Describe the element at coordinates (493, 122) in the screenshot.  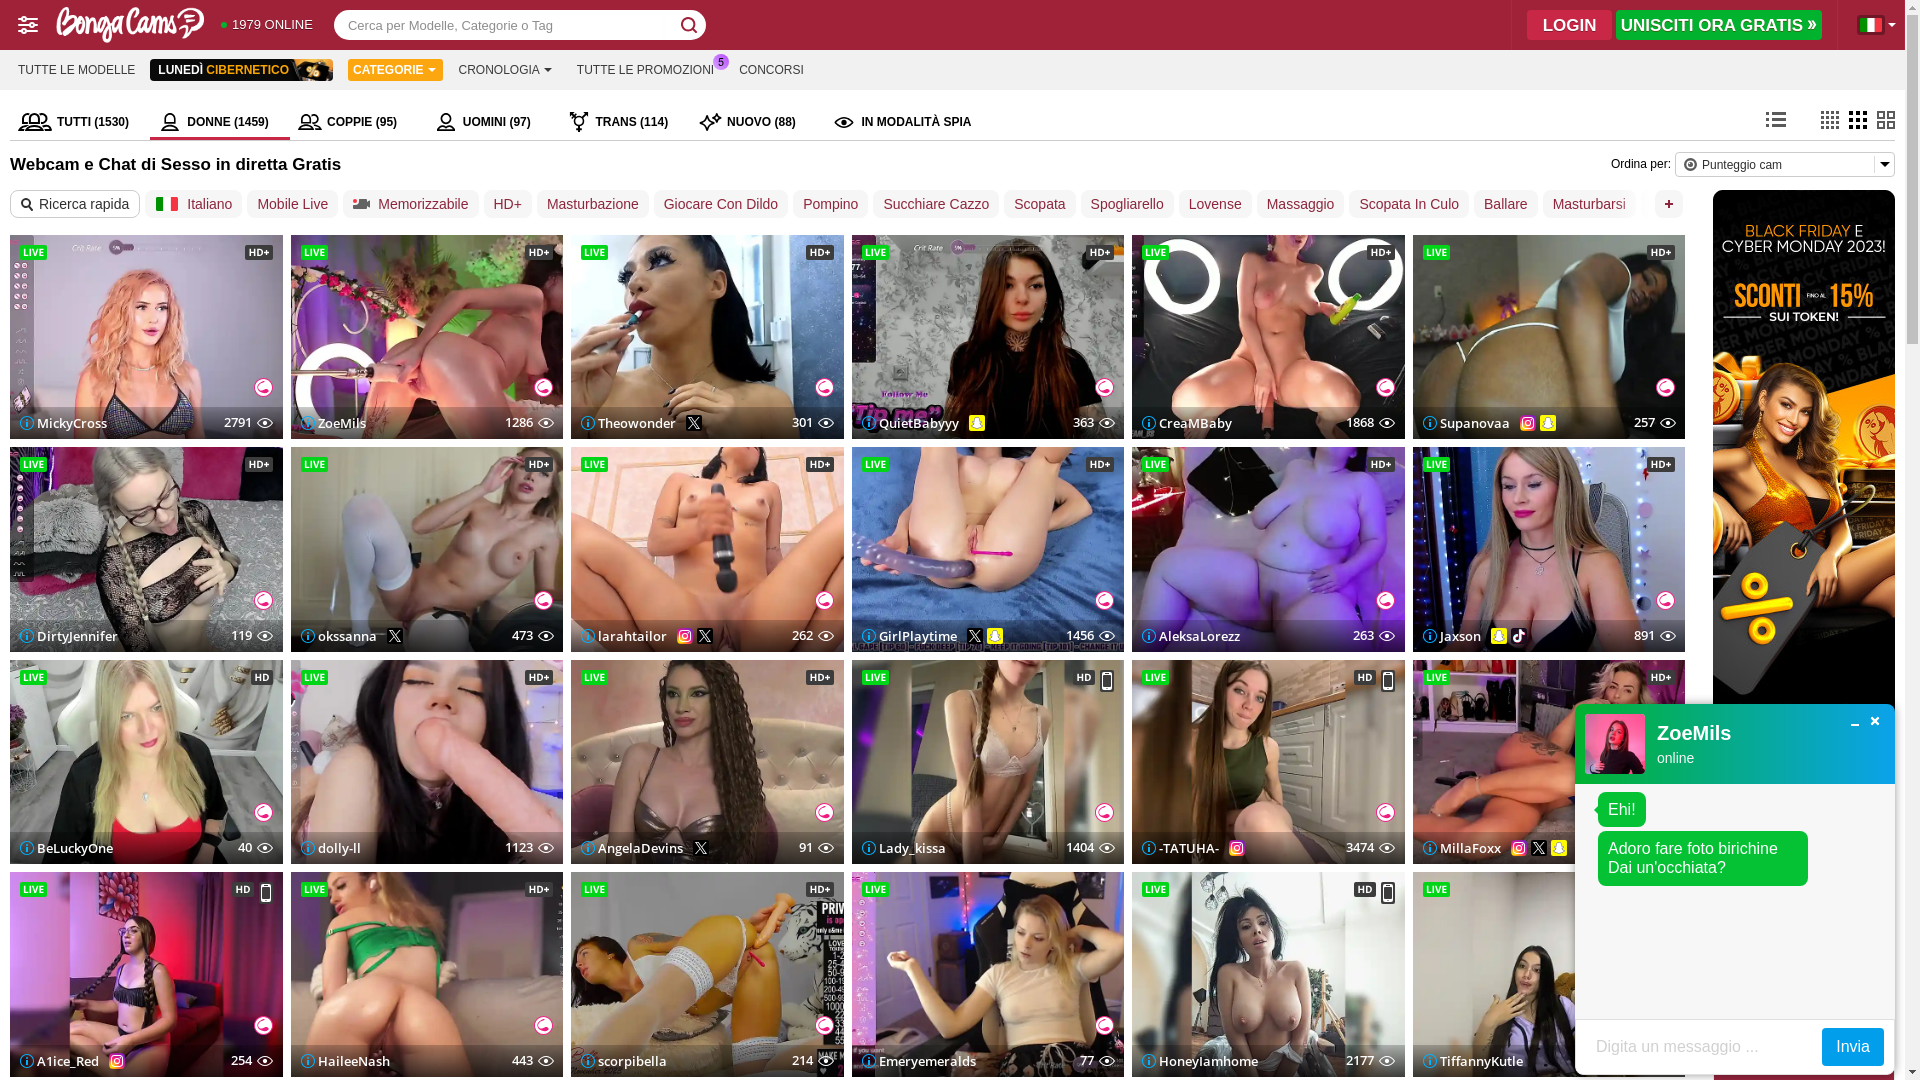
I see `UOMINI (97)` at that location.